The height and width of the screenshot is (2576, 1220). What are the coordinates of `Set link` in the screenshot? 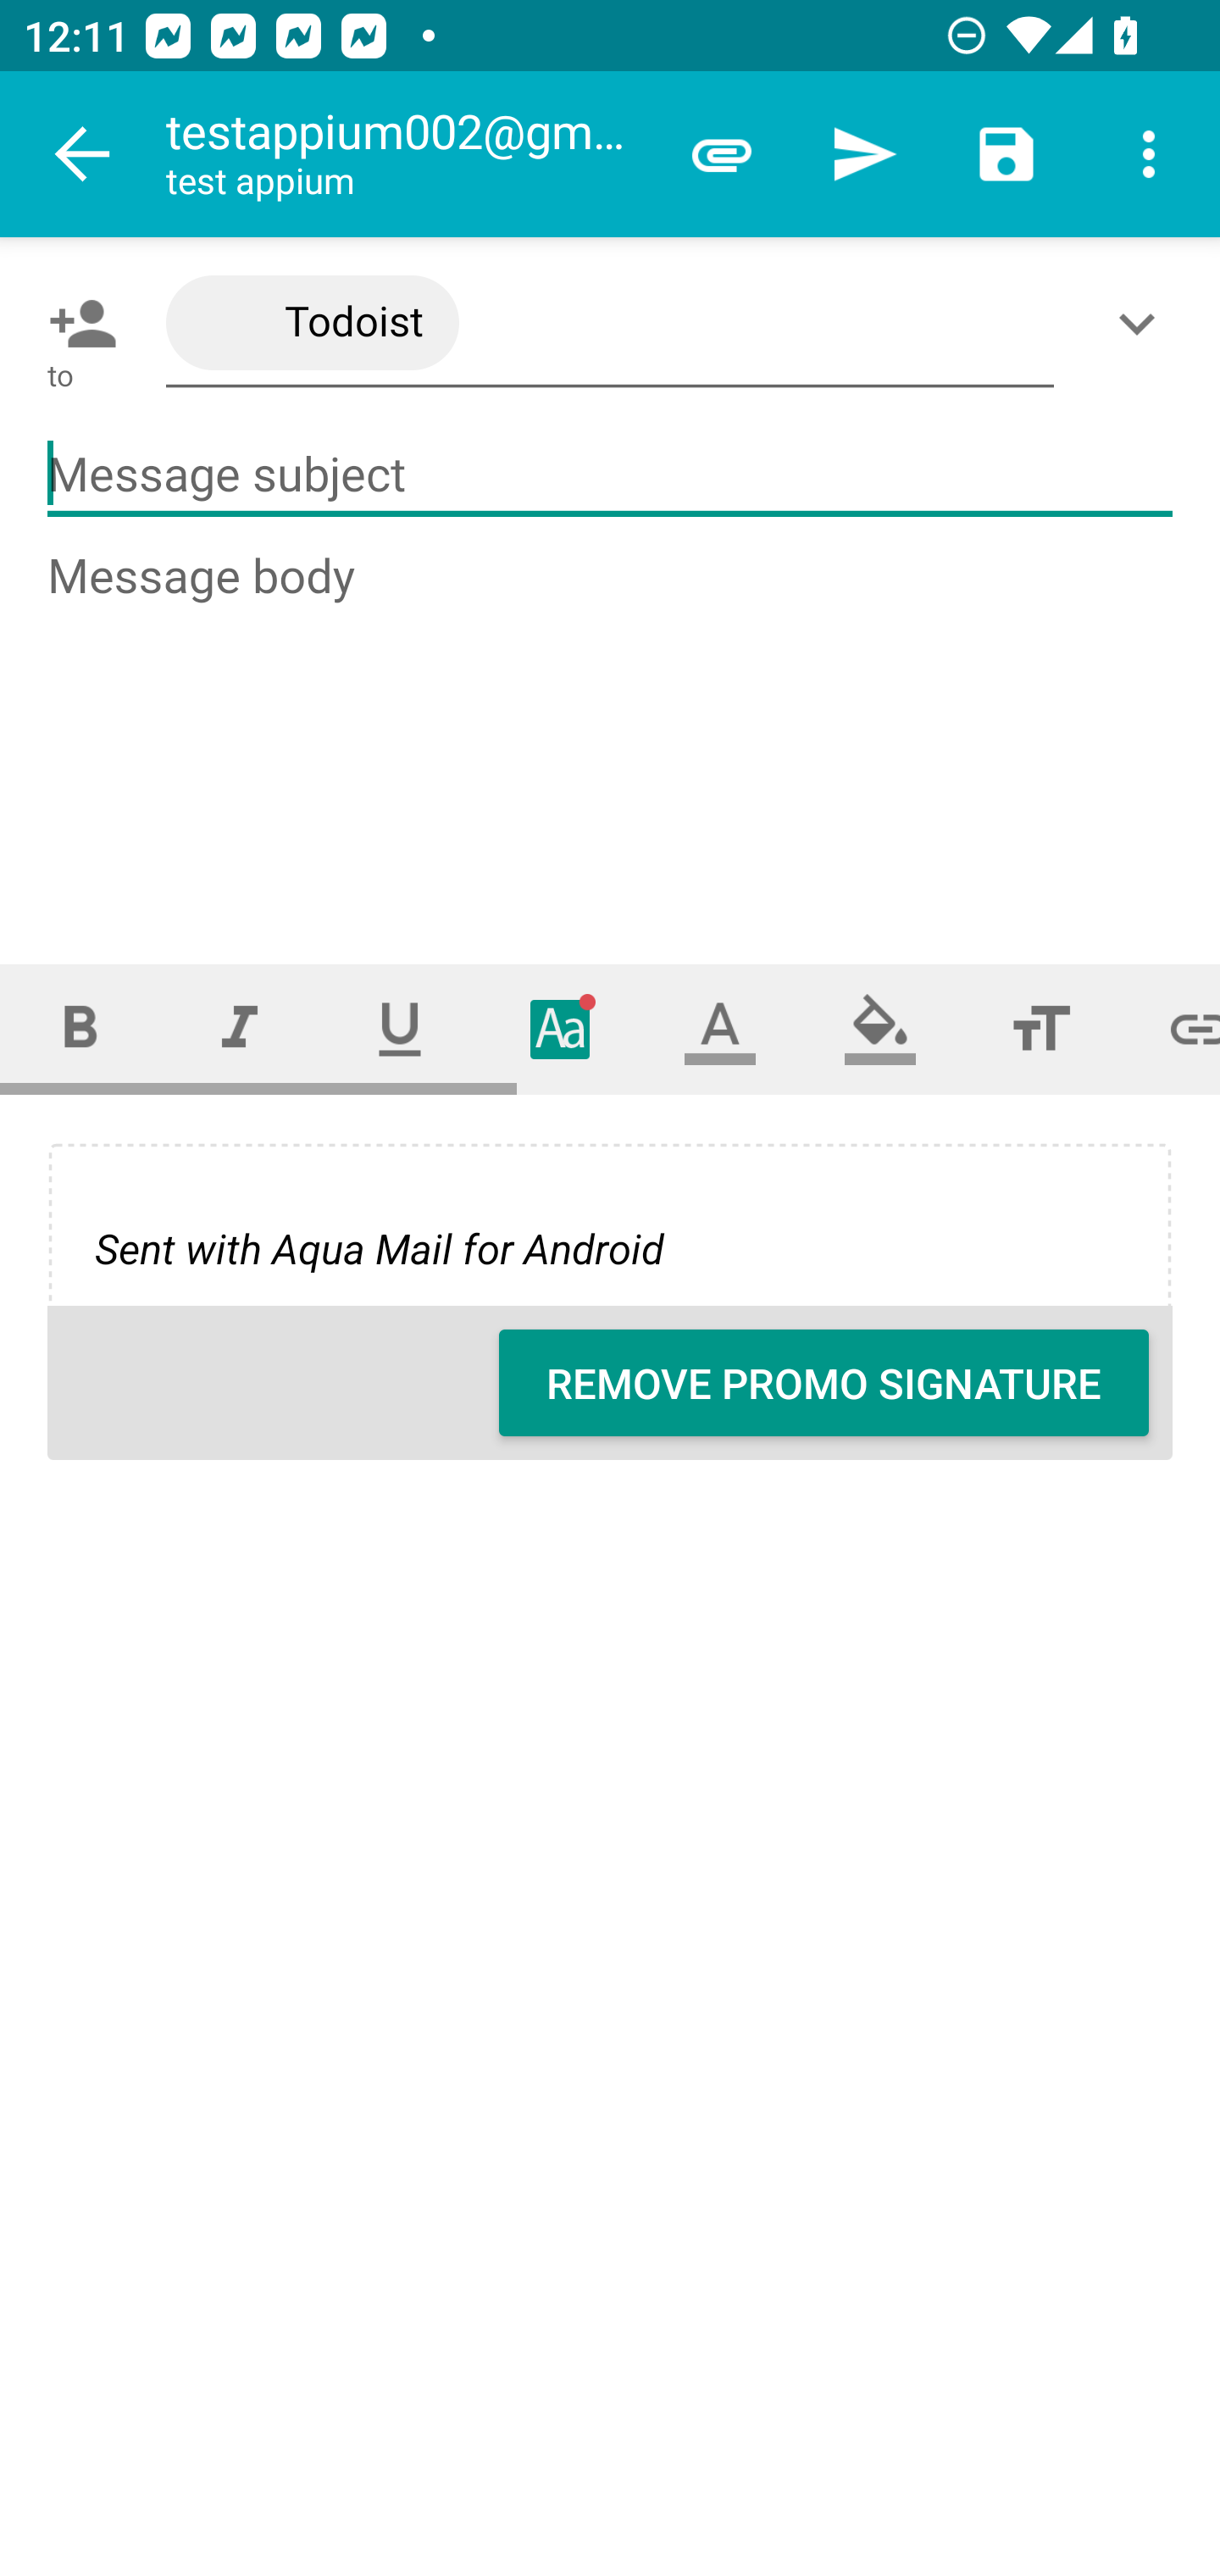 It's located at (1171, 1029).